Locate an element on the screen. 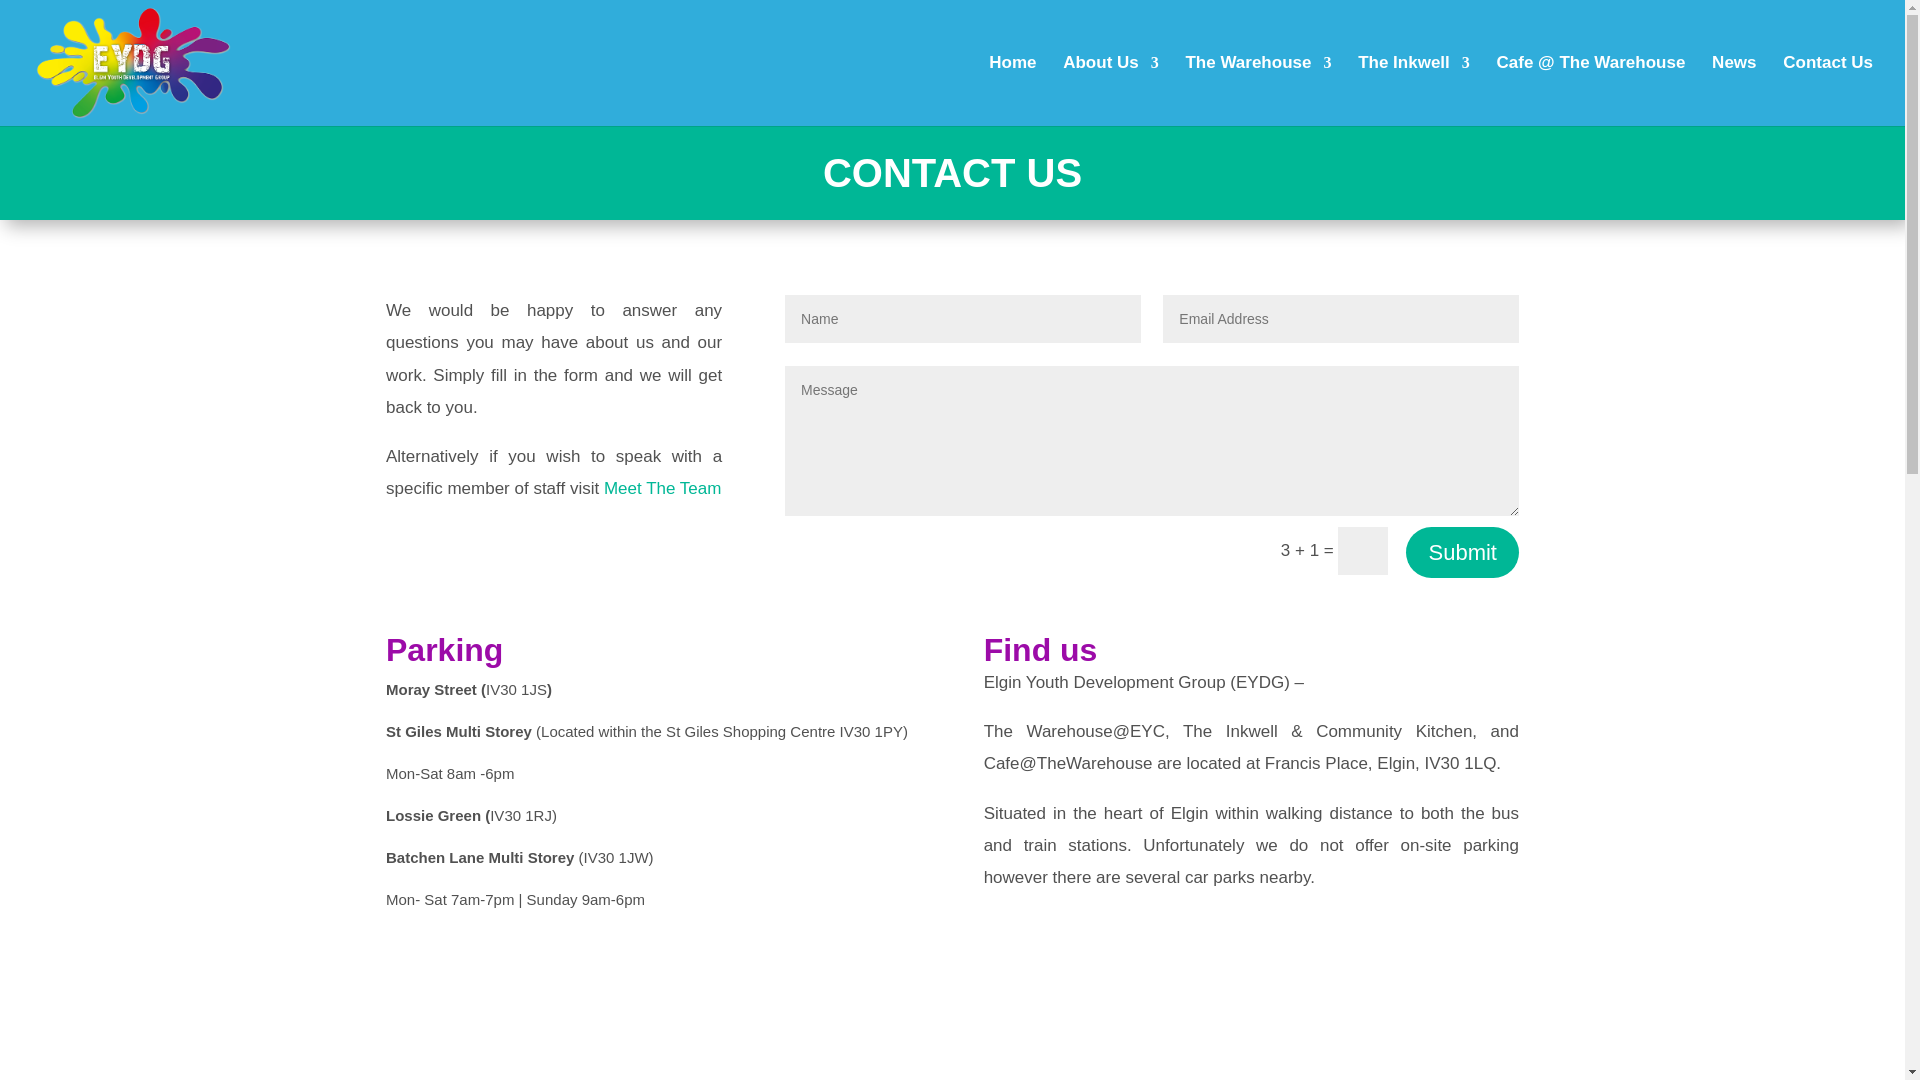 The width and height of the screenshot is (1920, 1080). About Us is located at coordinates (1111, 86).